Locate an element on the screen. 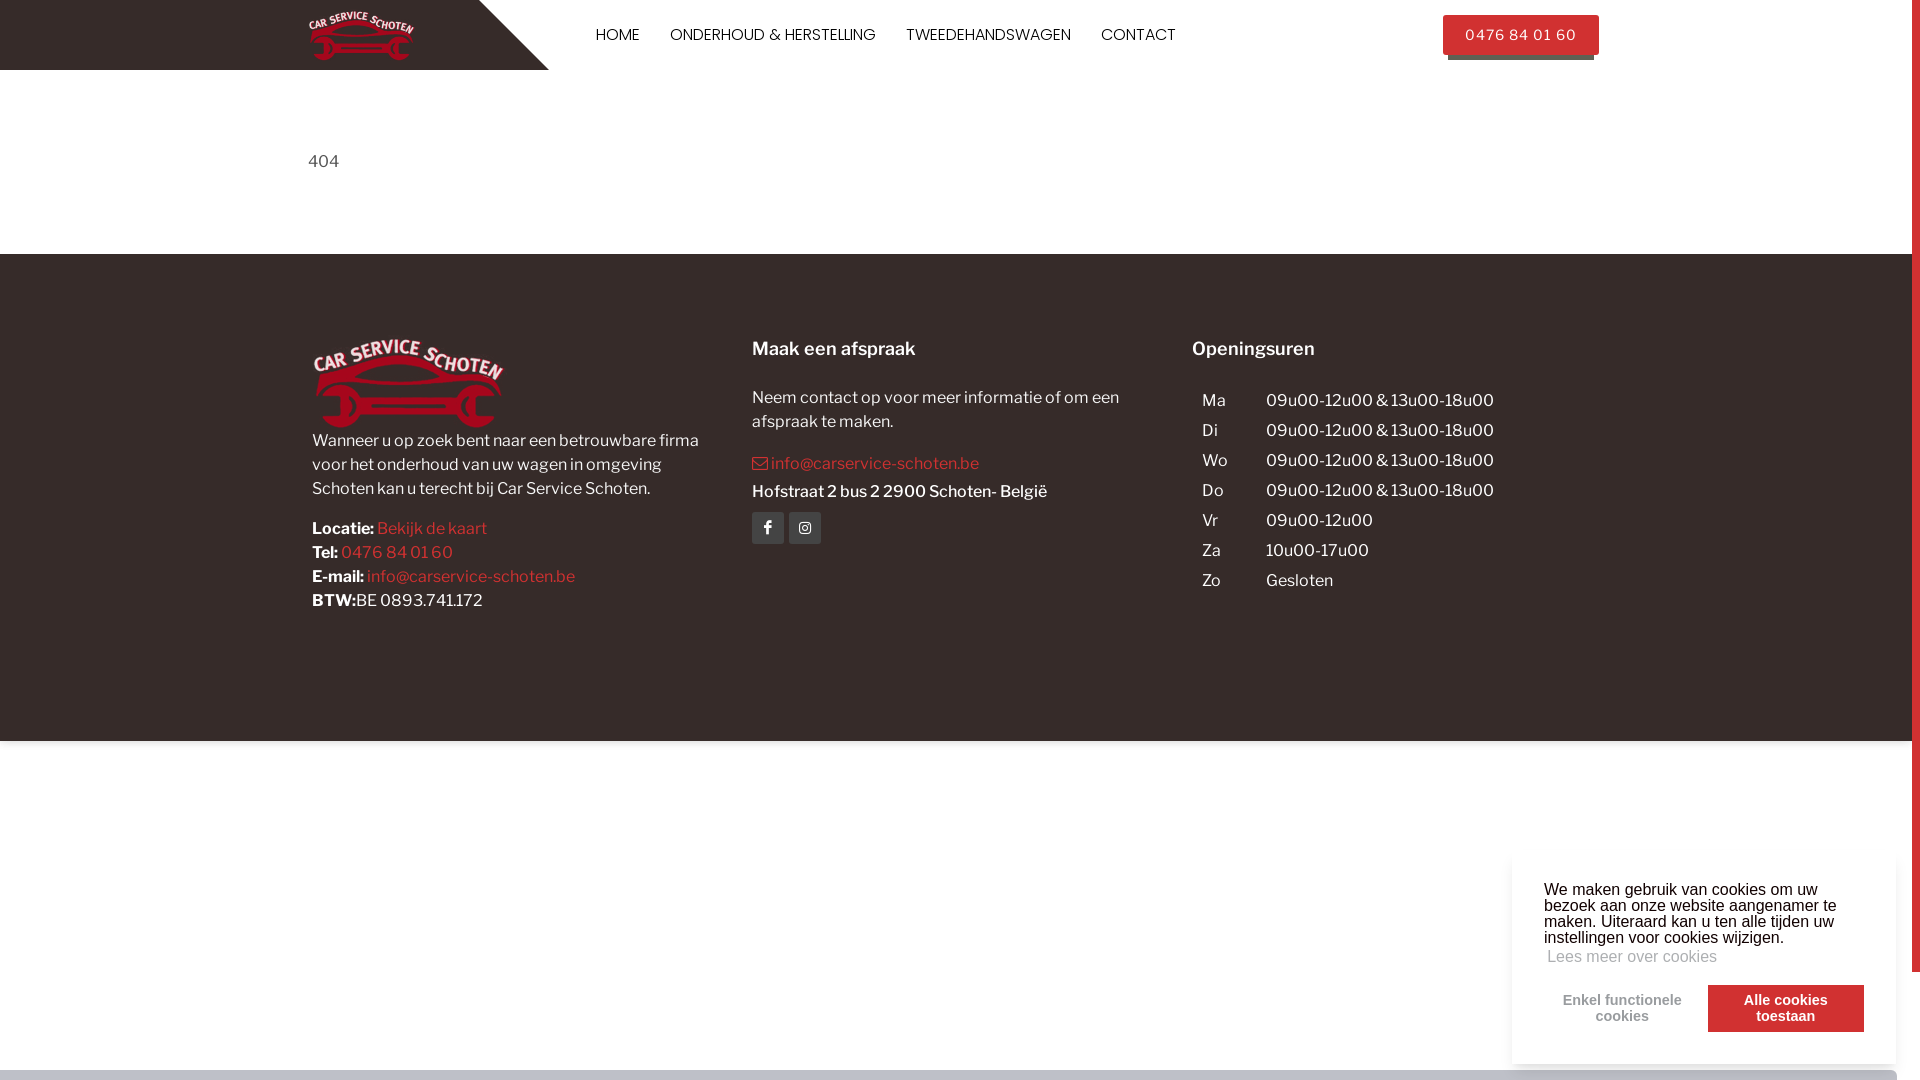  CONTACT is located at coordinates (1138, 35).